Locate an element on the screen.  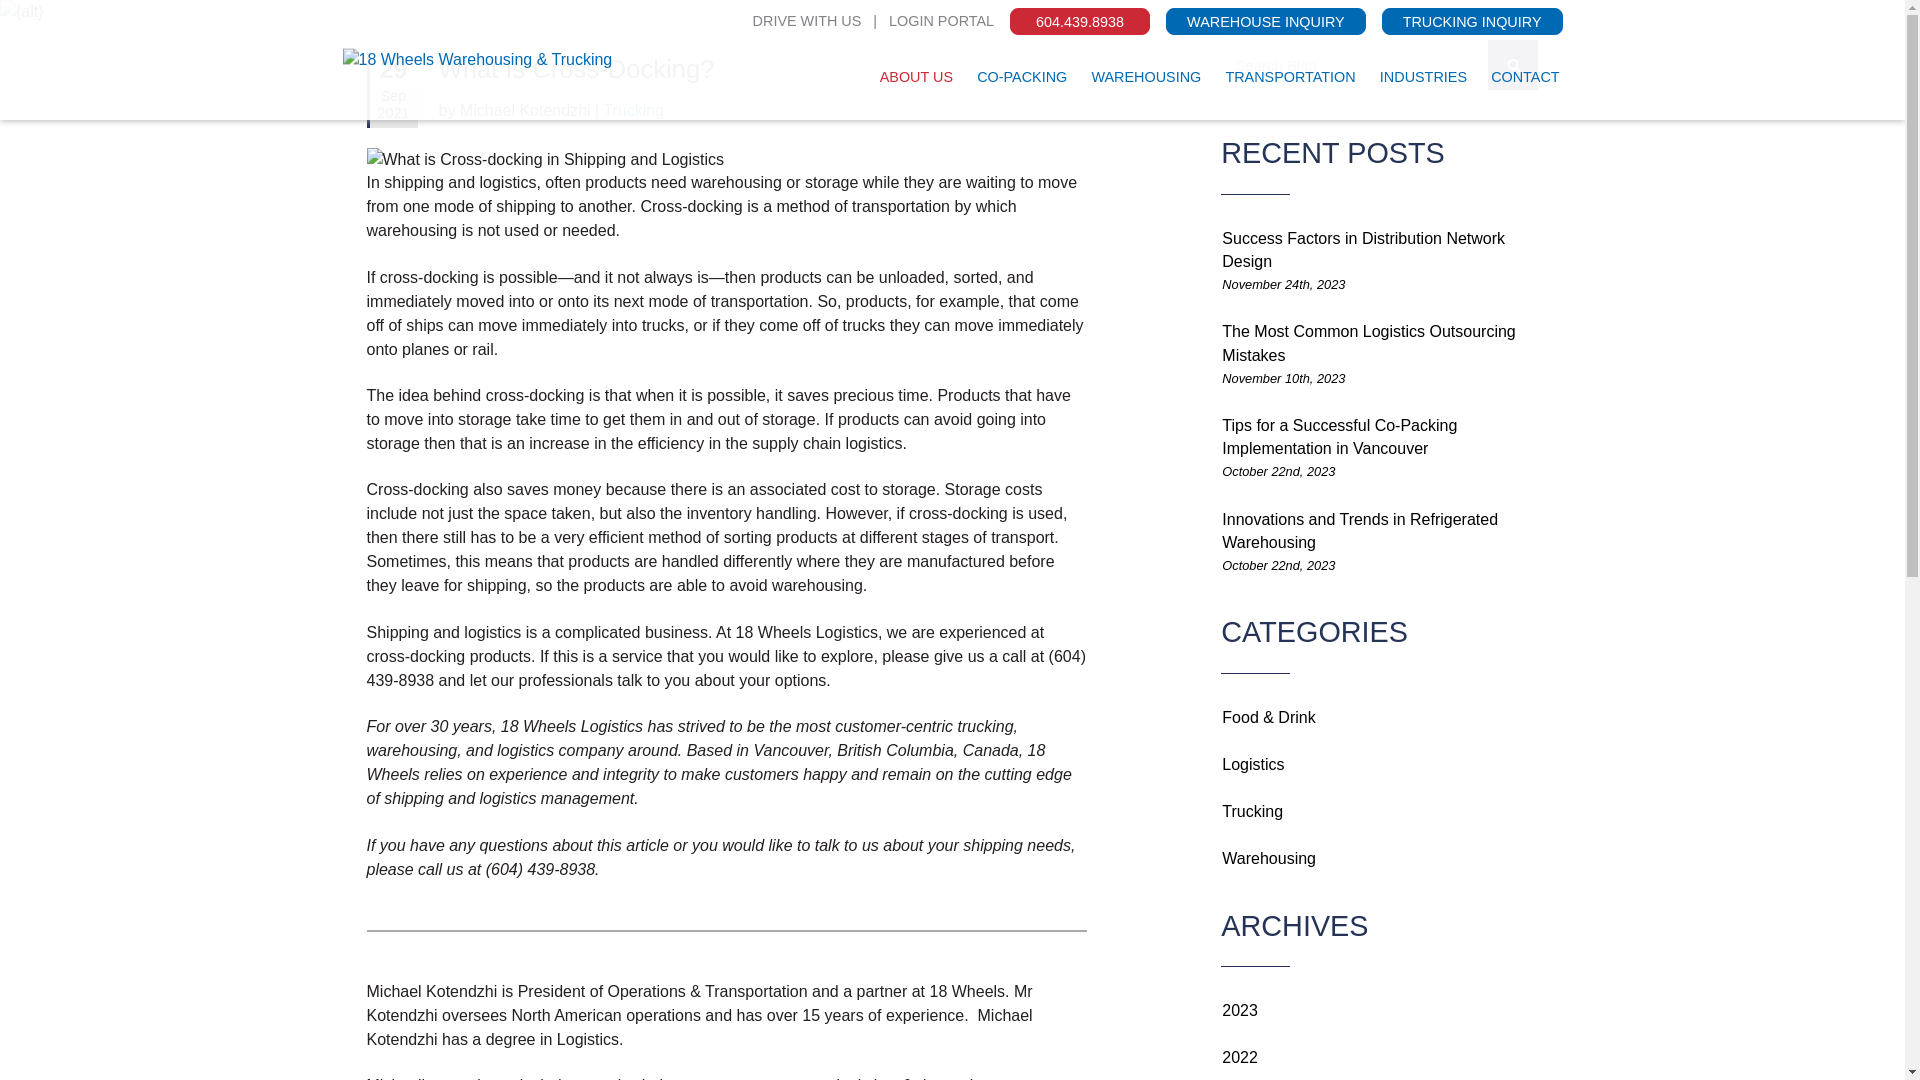
Success Factors in Distribution Network Design is located at coordinates (1364, 250).